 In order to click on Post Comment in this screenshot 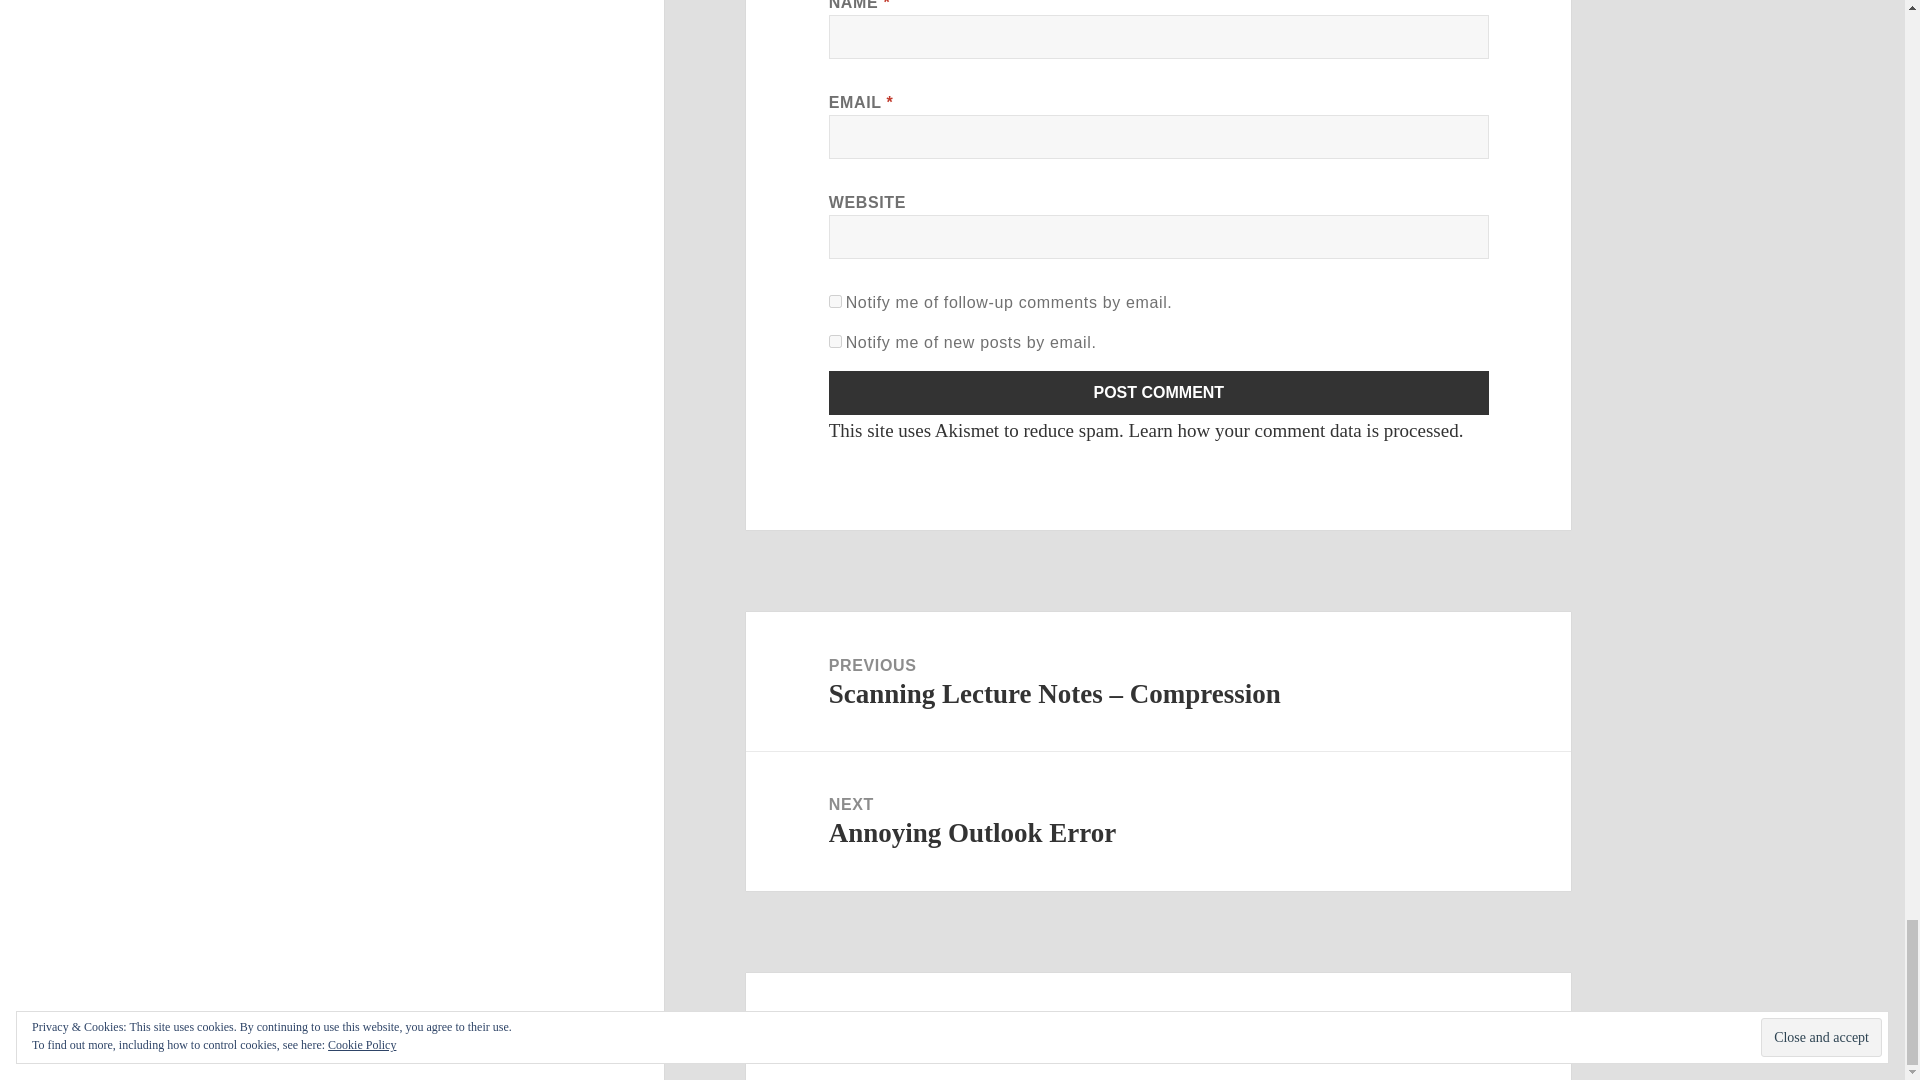, I will do `click(1159, 392)`.